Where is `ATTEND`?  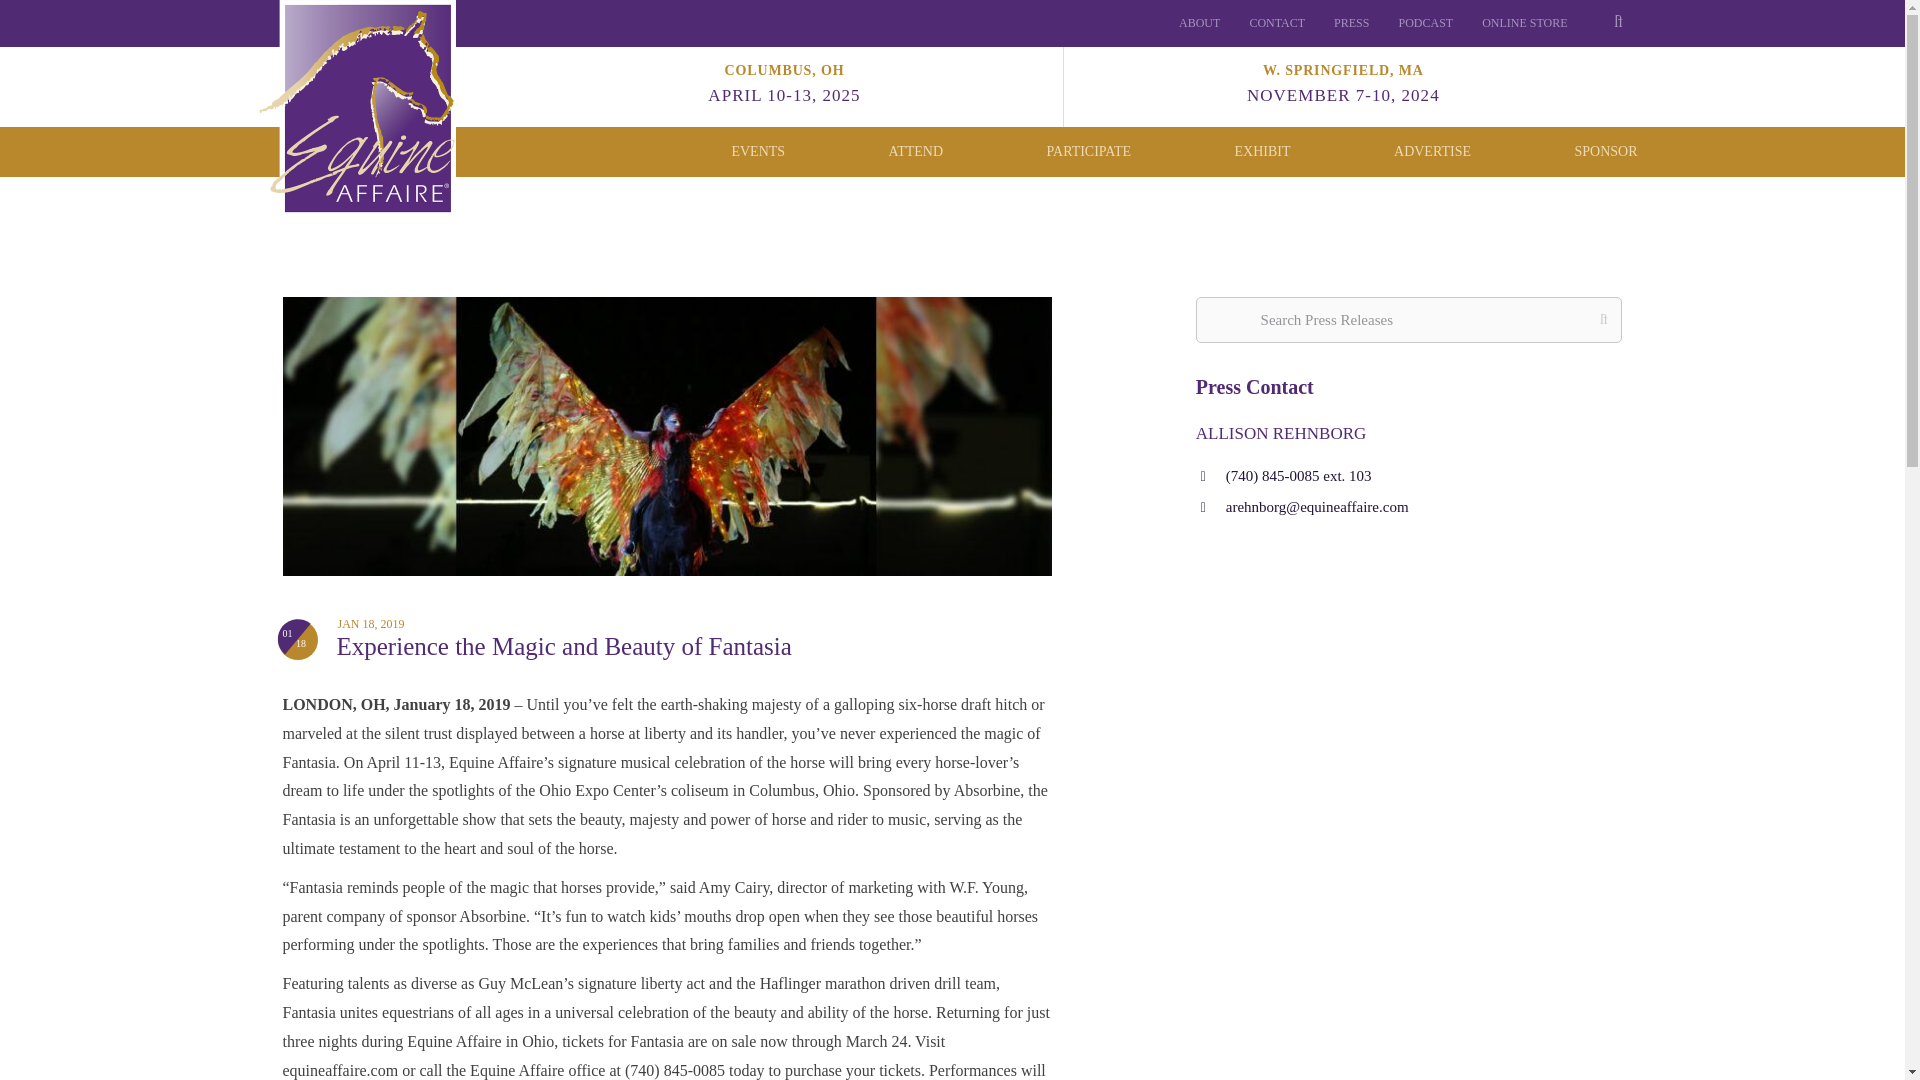
ATTEND is located at coordinates (915, 150).